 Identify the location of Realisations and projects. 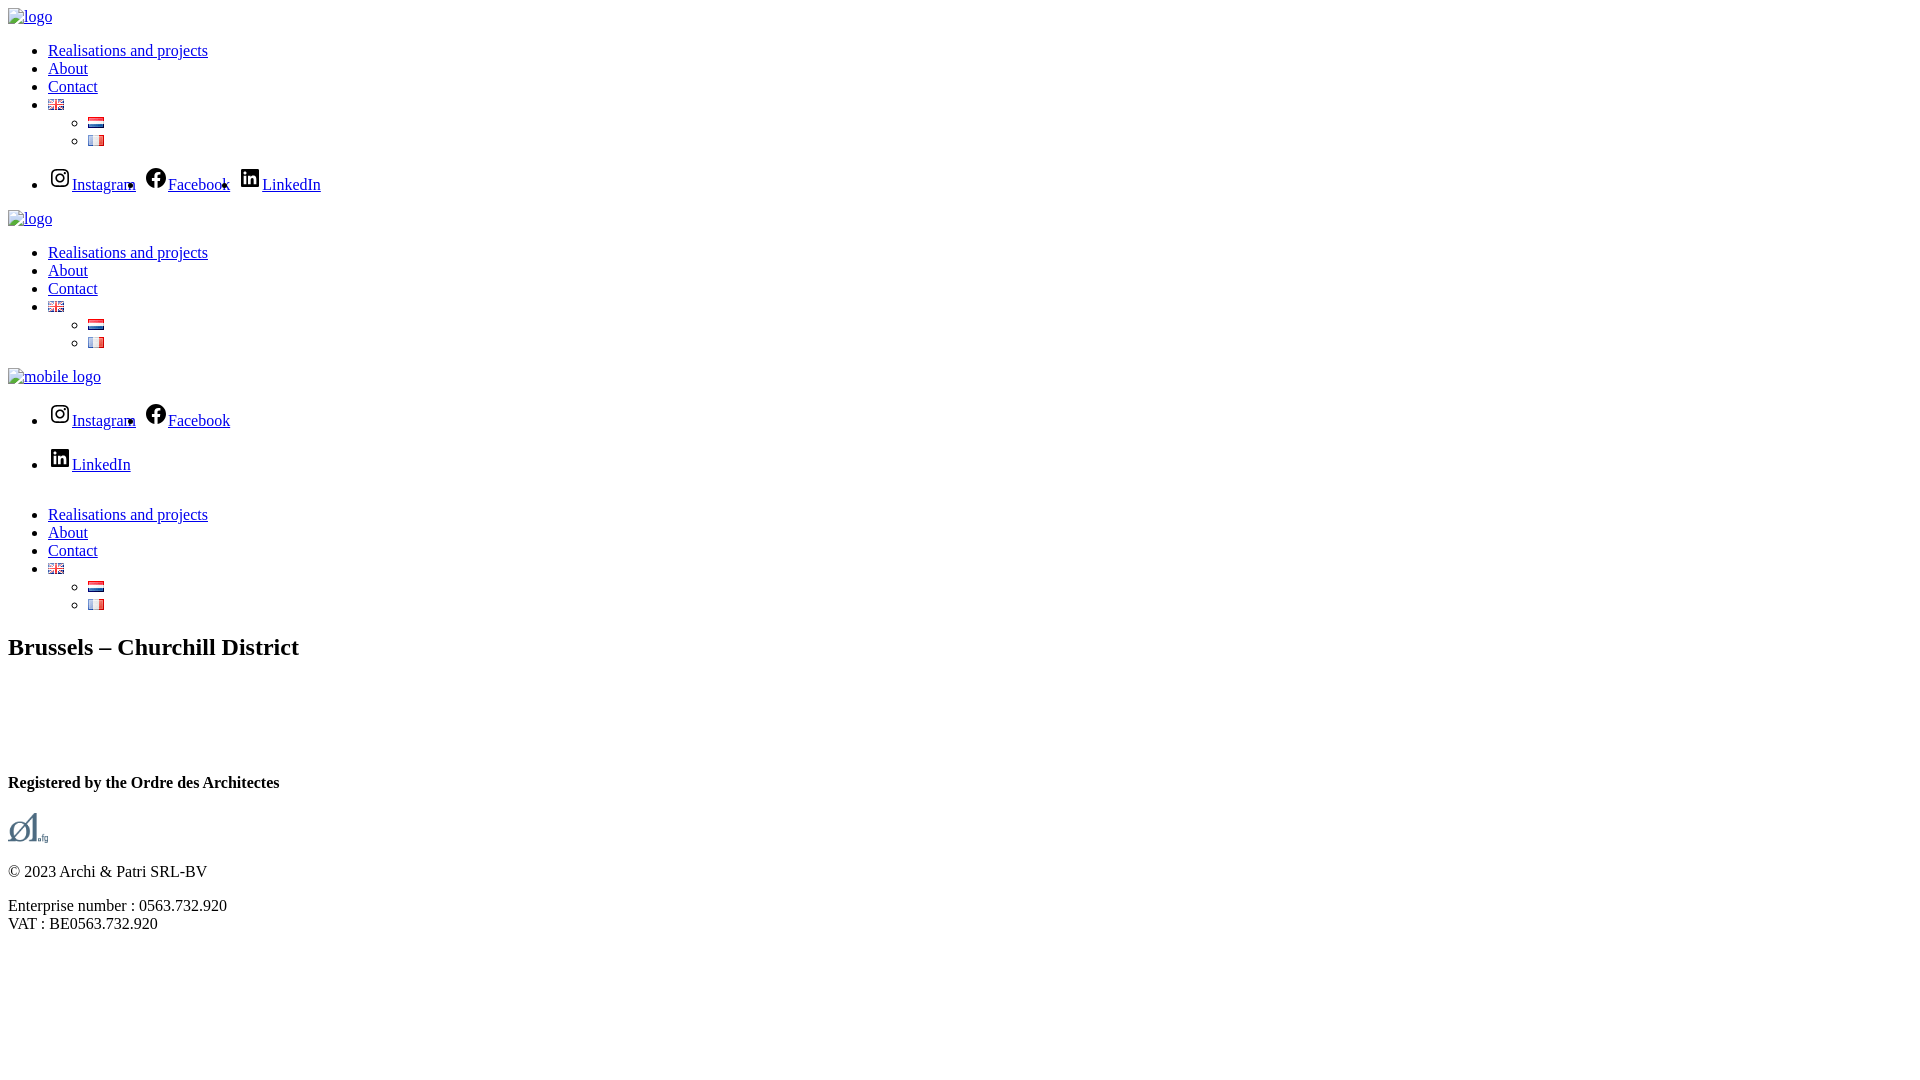
(128, 252).